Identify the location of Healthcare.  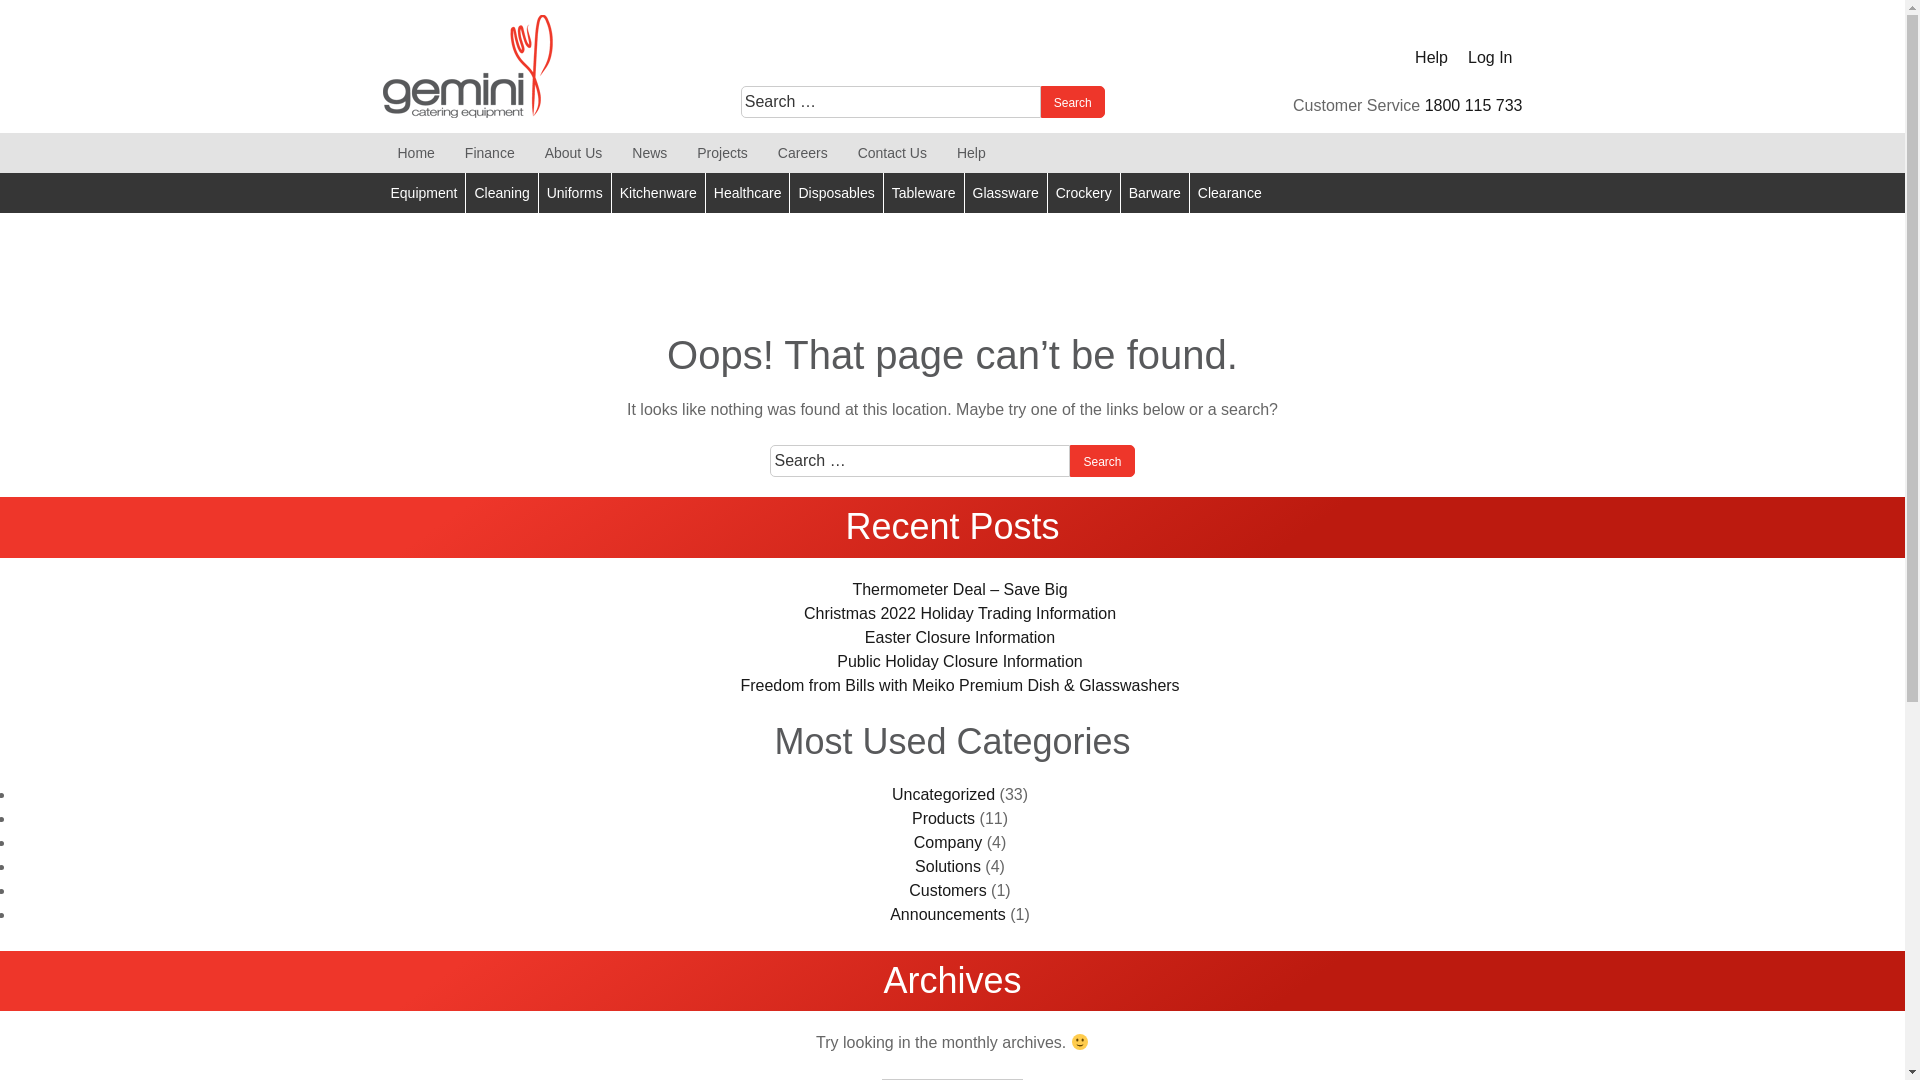
(748, 193).